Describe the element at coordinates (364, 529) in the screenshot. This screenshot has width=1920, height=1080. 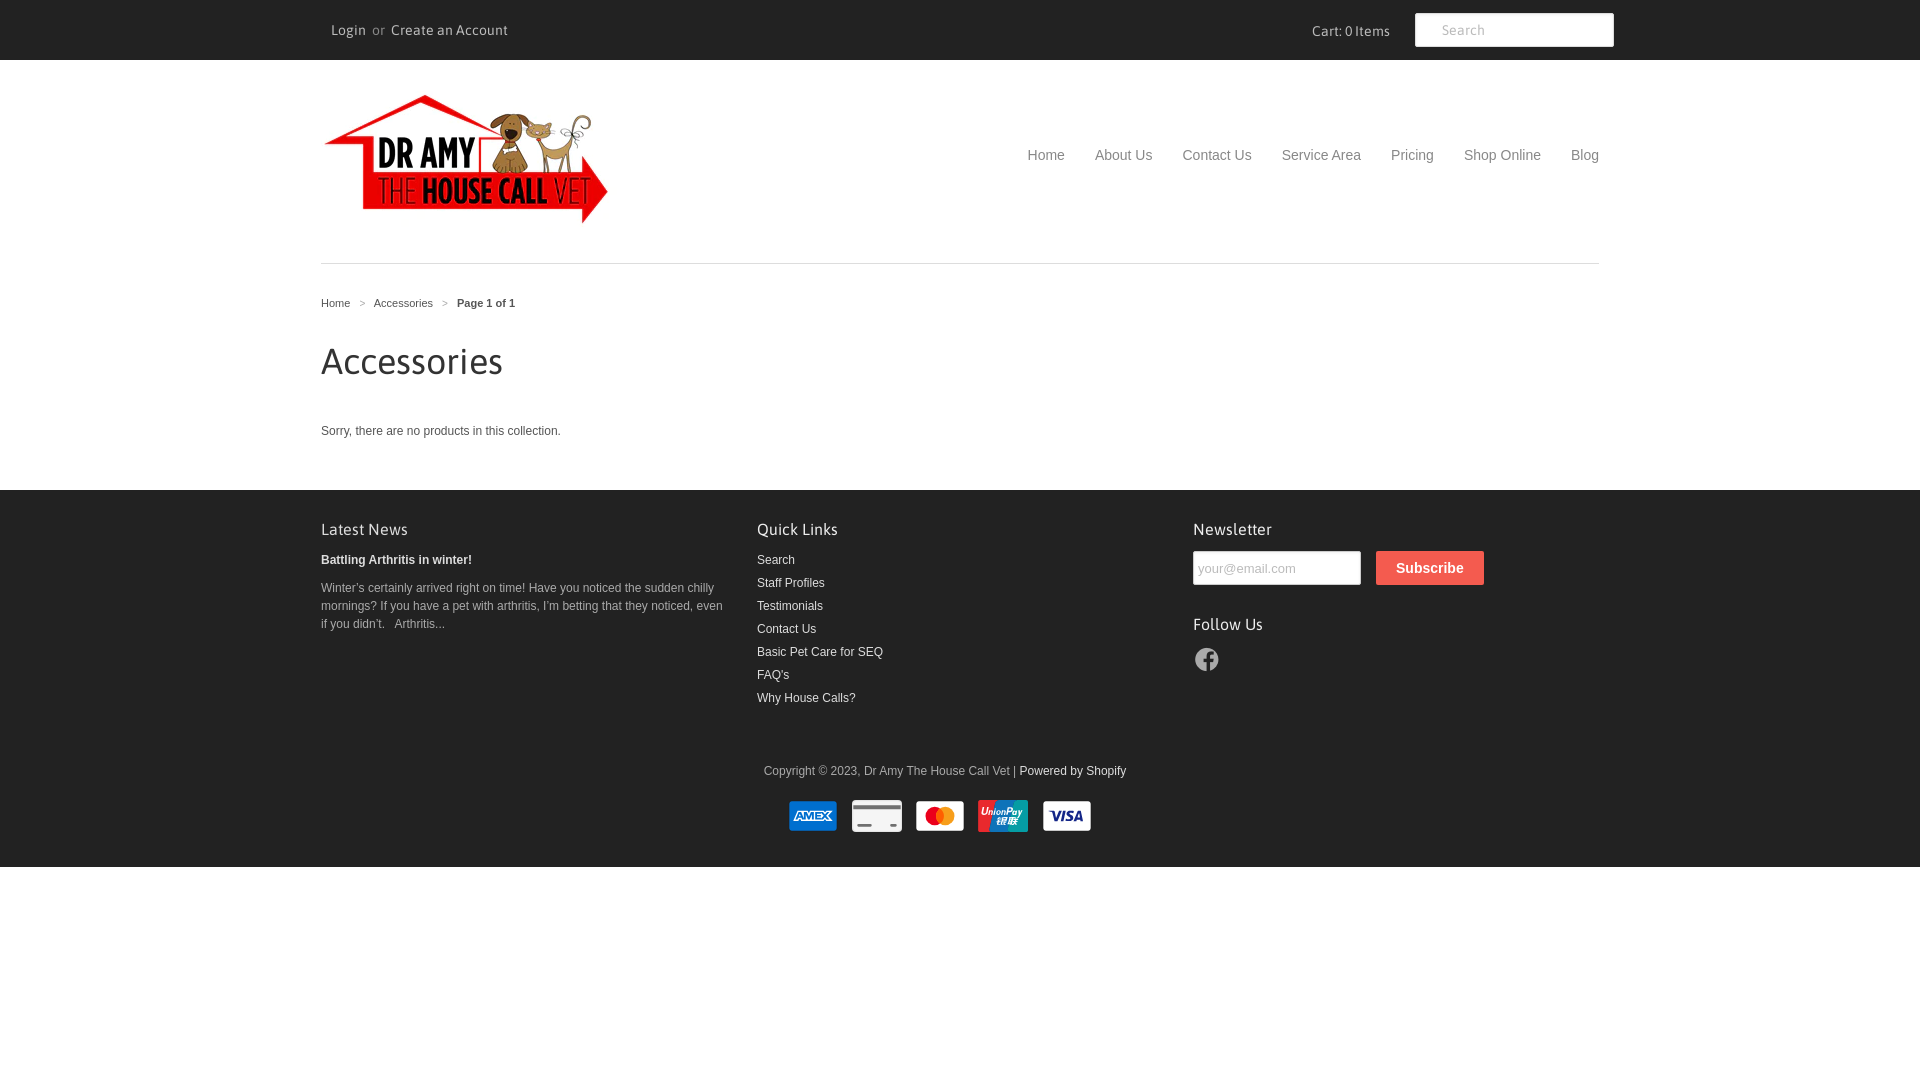
I see `Latest News` at that location.